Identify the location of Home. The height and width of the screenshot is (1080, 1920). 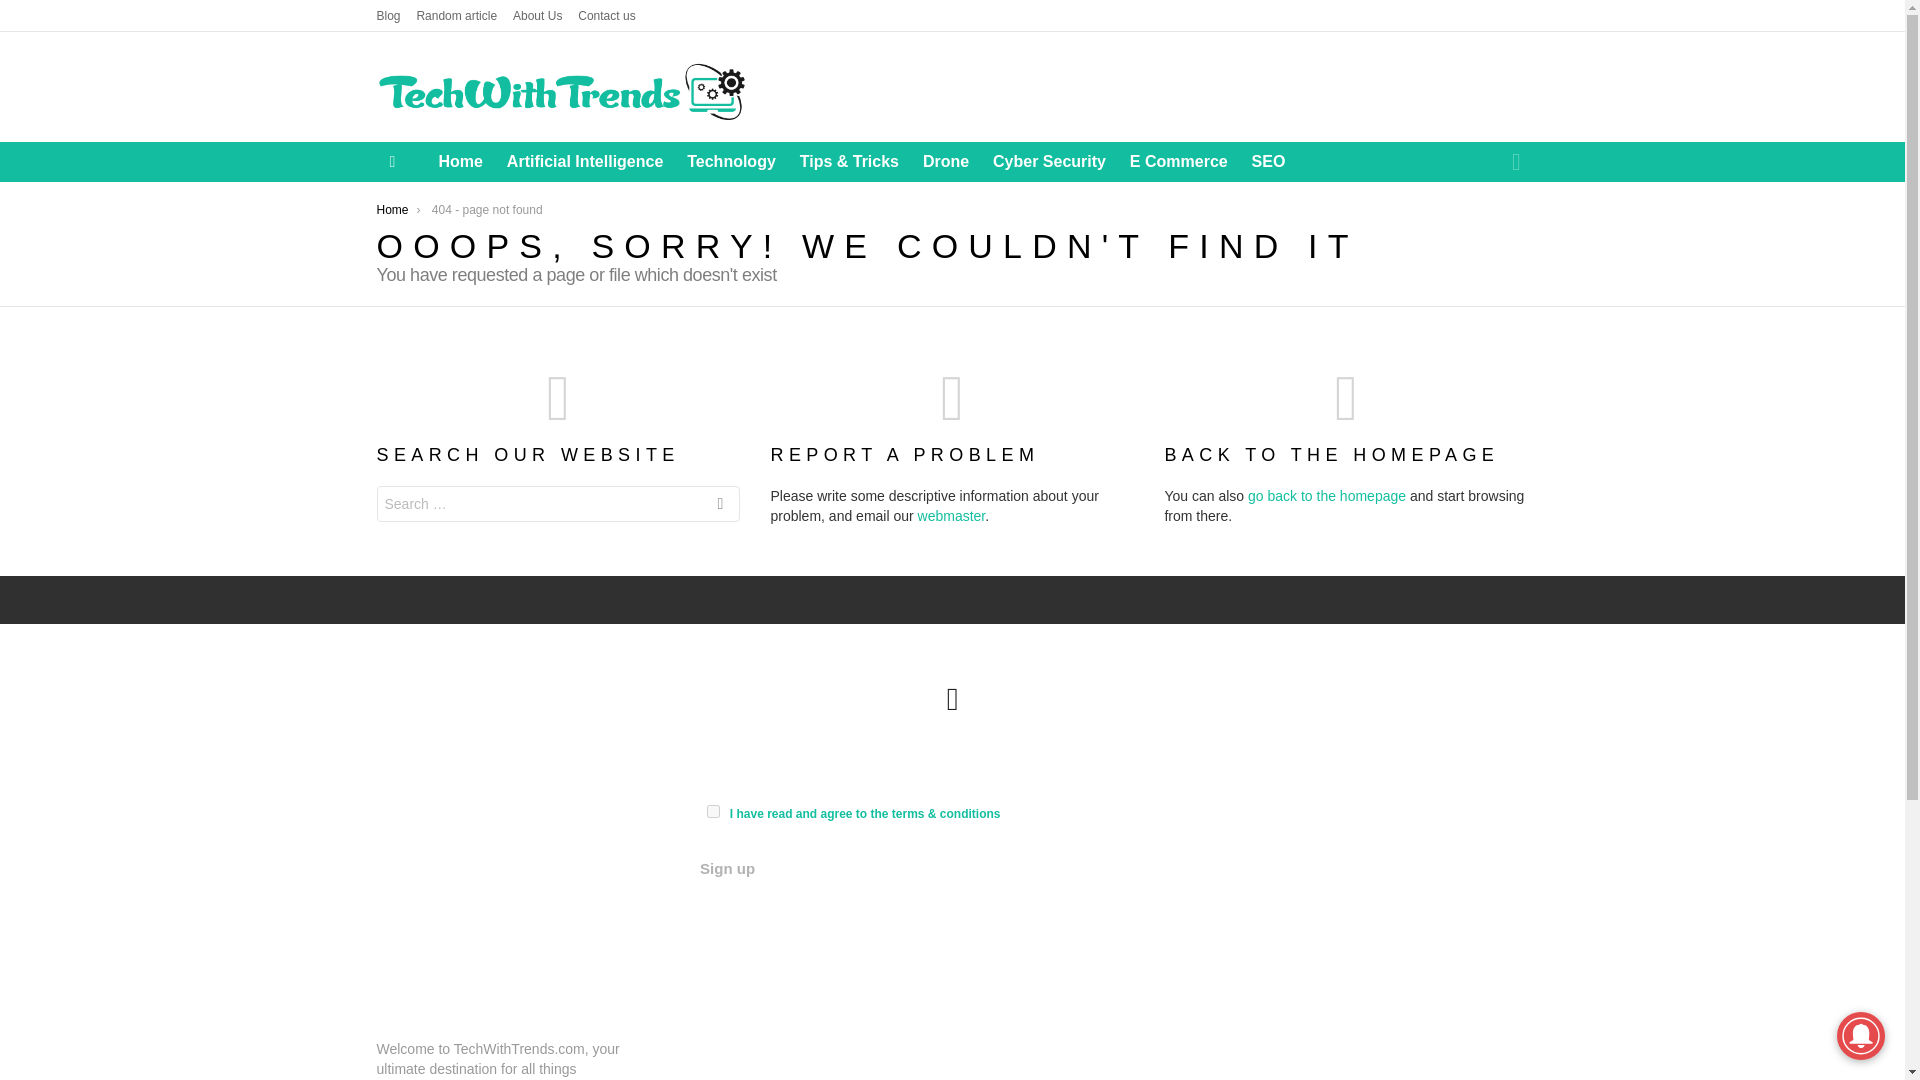
(392, 210).